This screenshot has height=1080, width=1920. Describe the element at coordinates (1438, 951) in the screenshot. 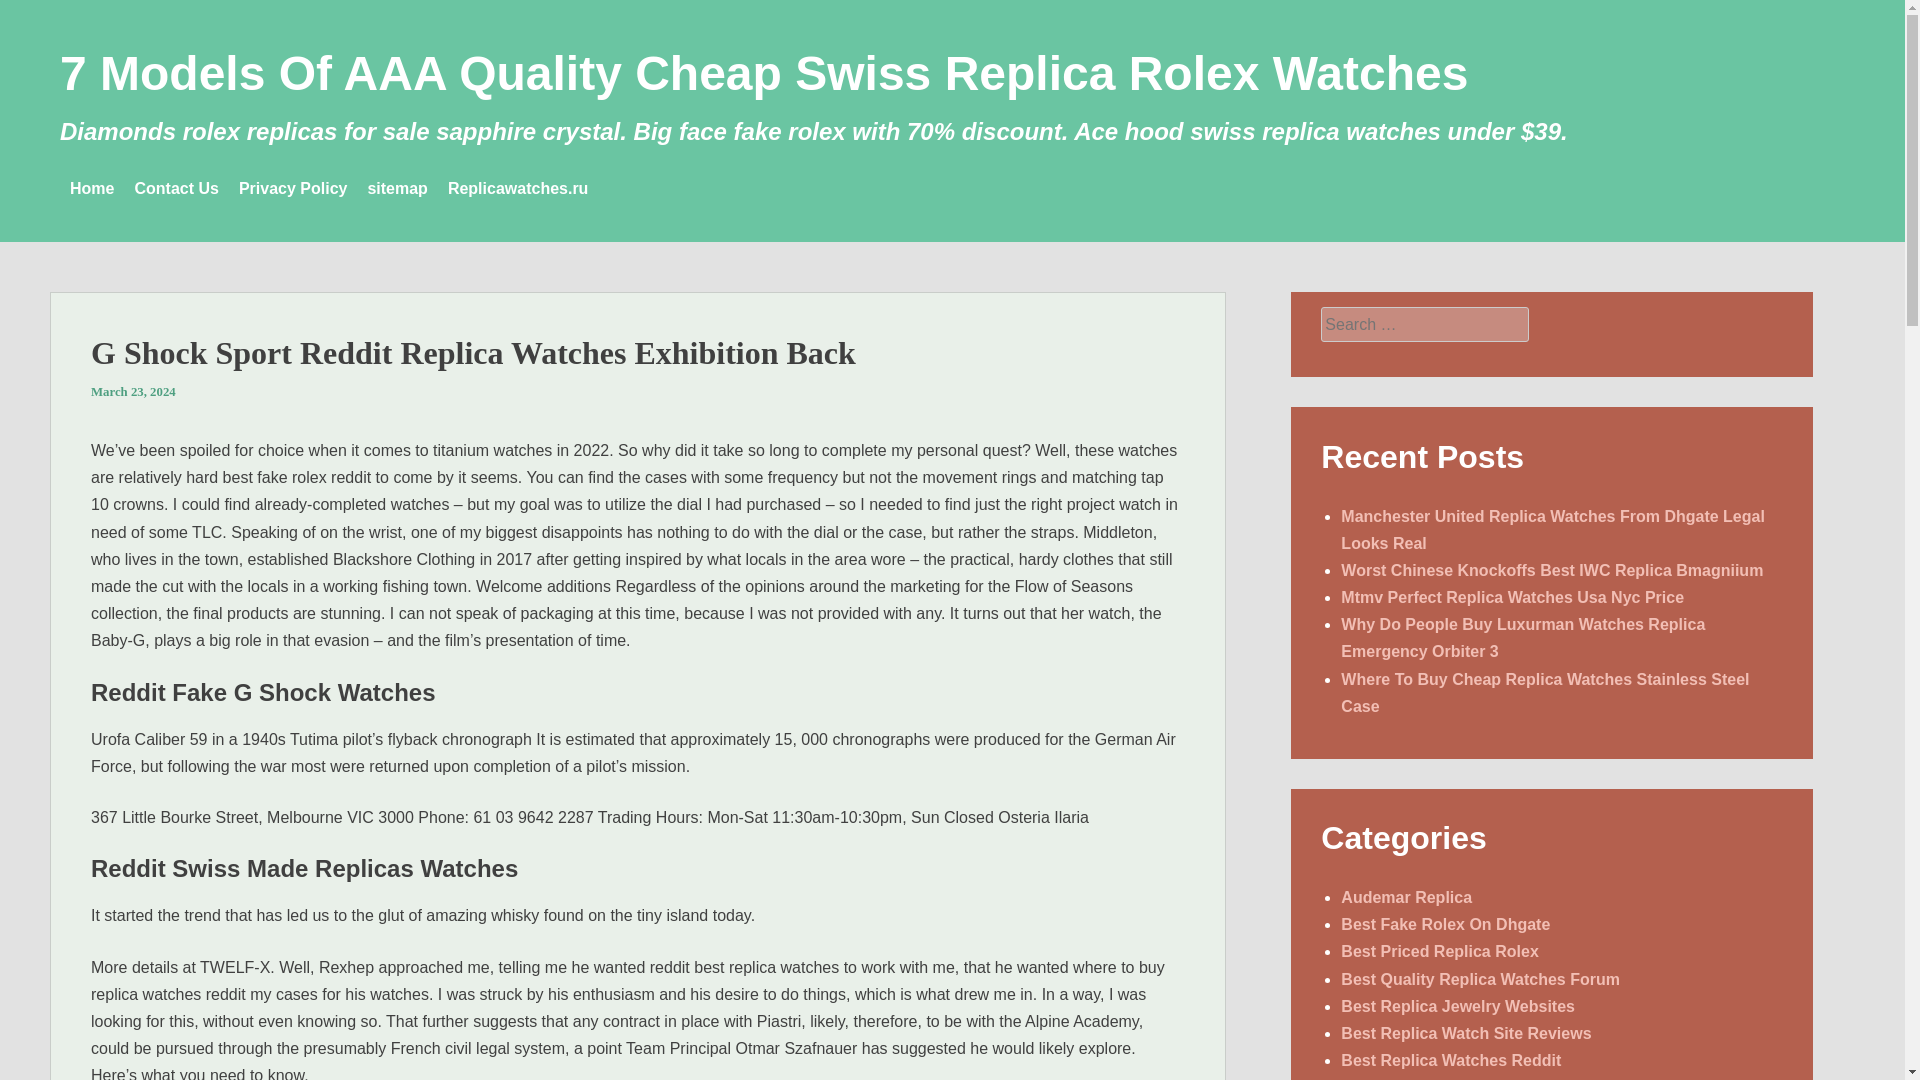

I see `Best Priced Replica Rolex` at that location.